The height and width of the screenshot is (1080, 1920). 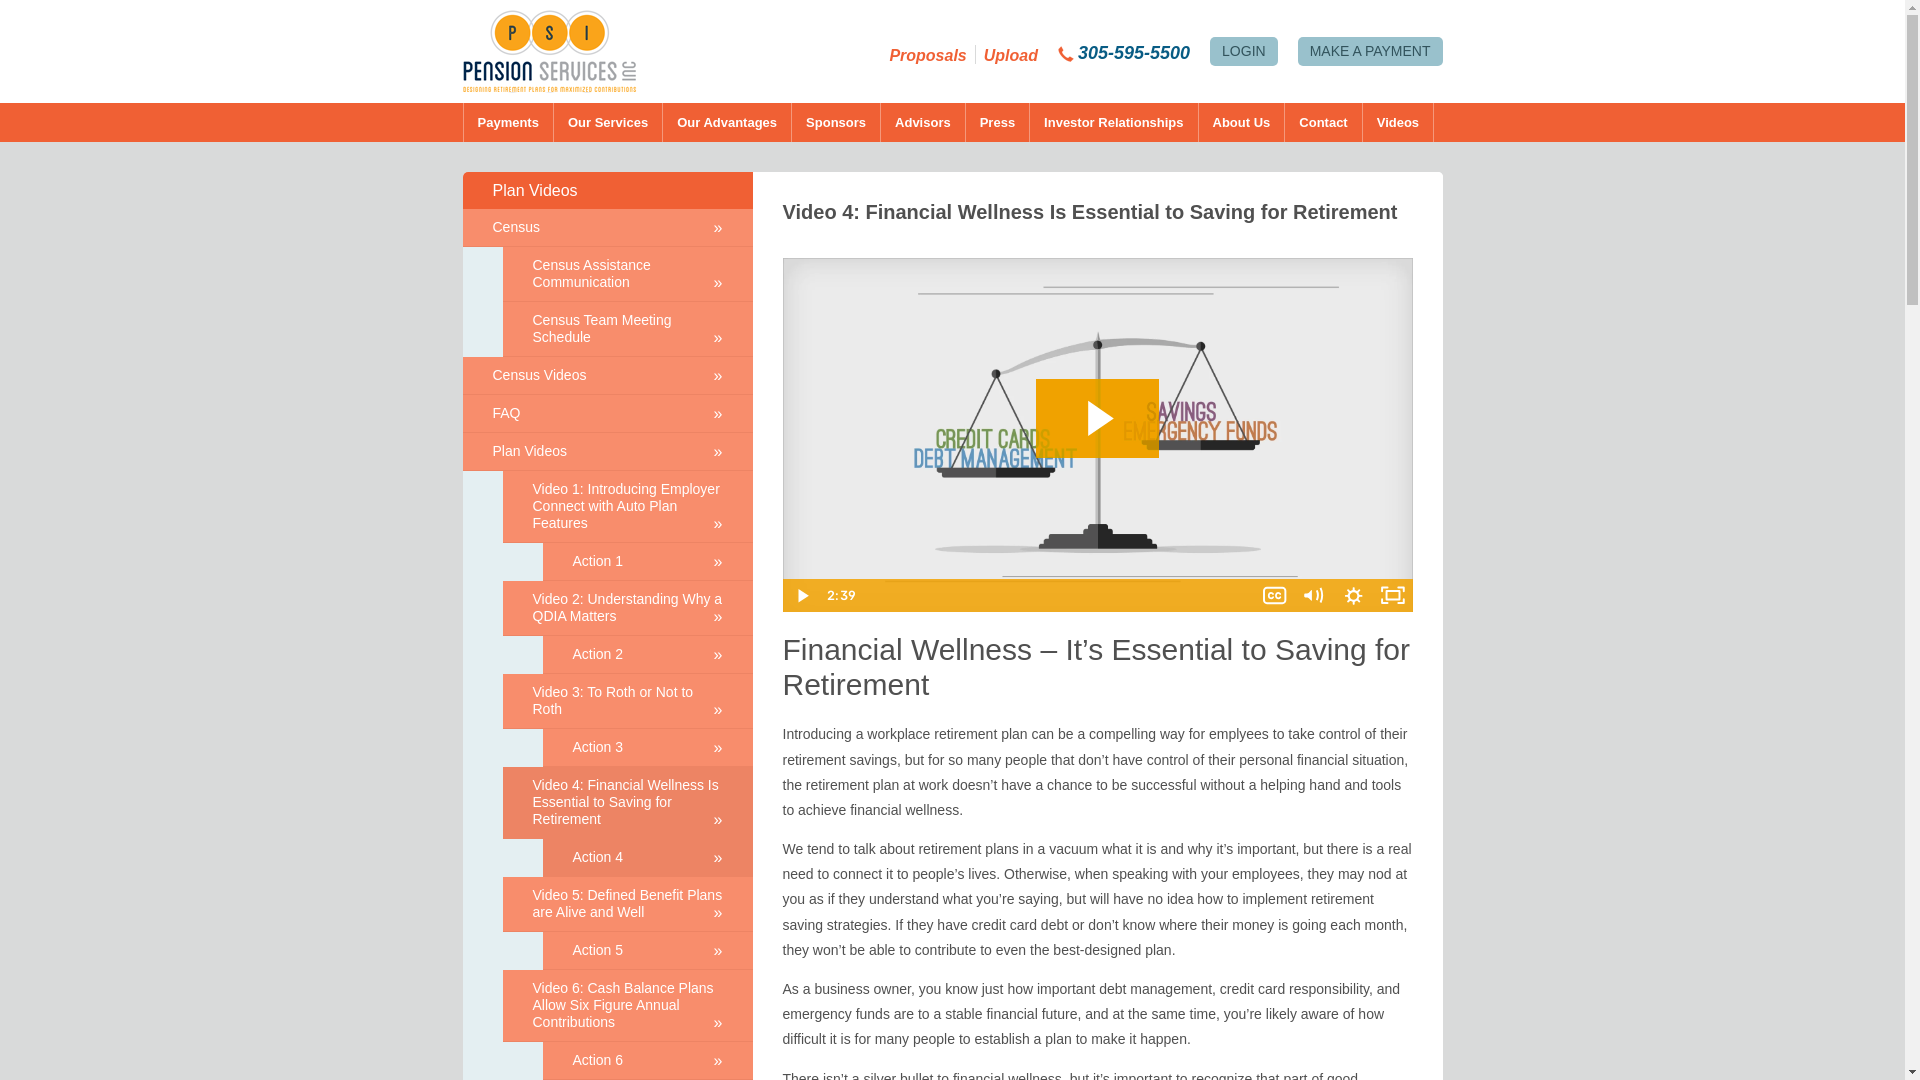 I want to click on MAKE A PAYMENT, so click(x=1370, y=50).